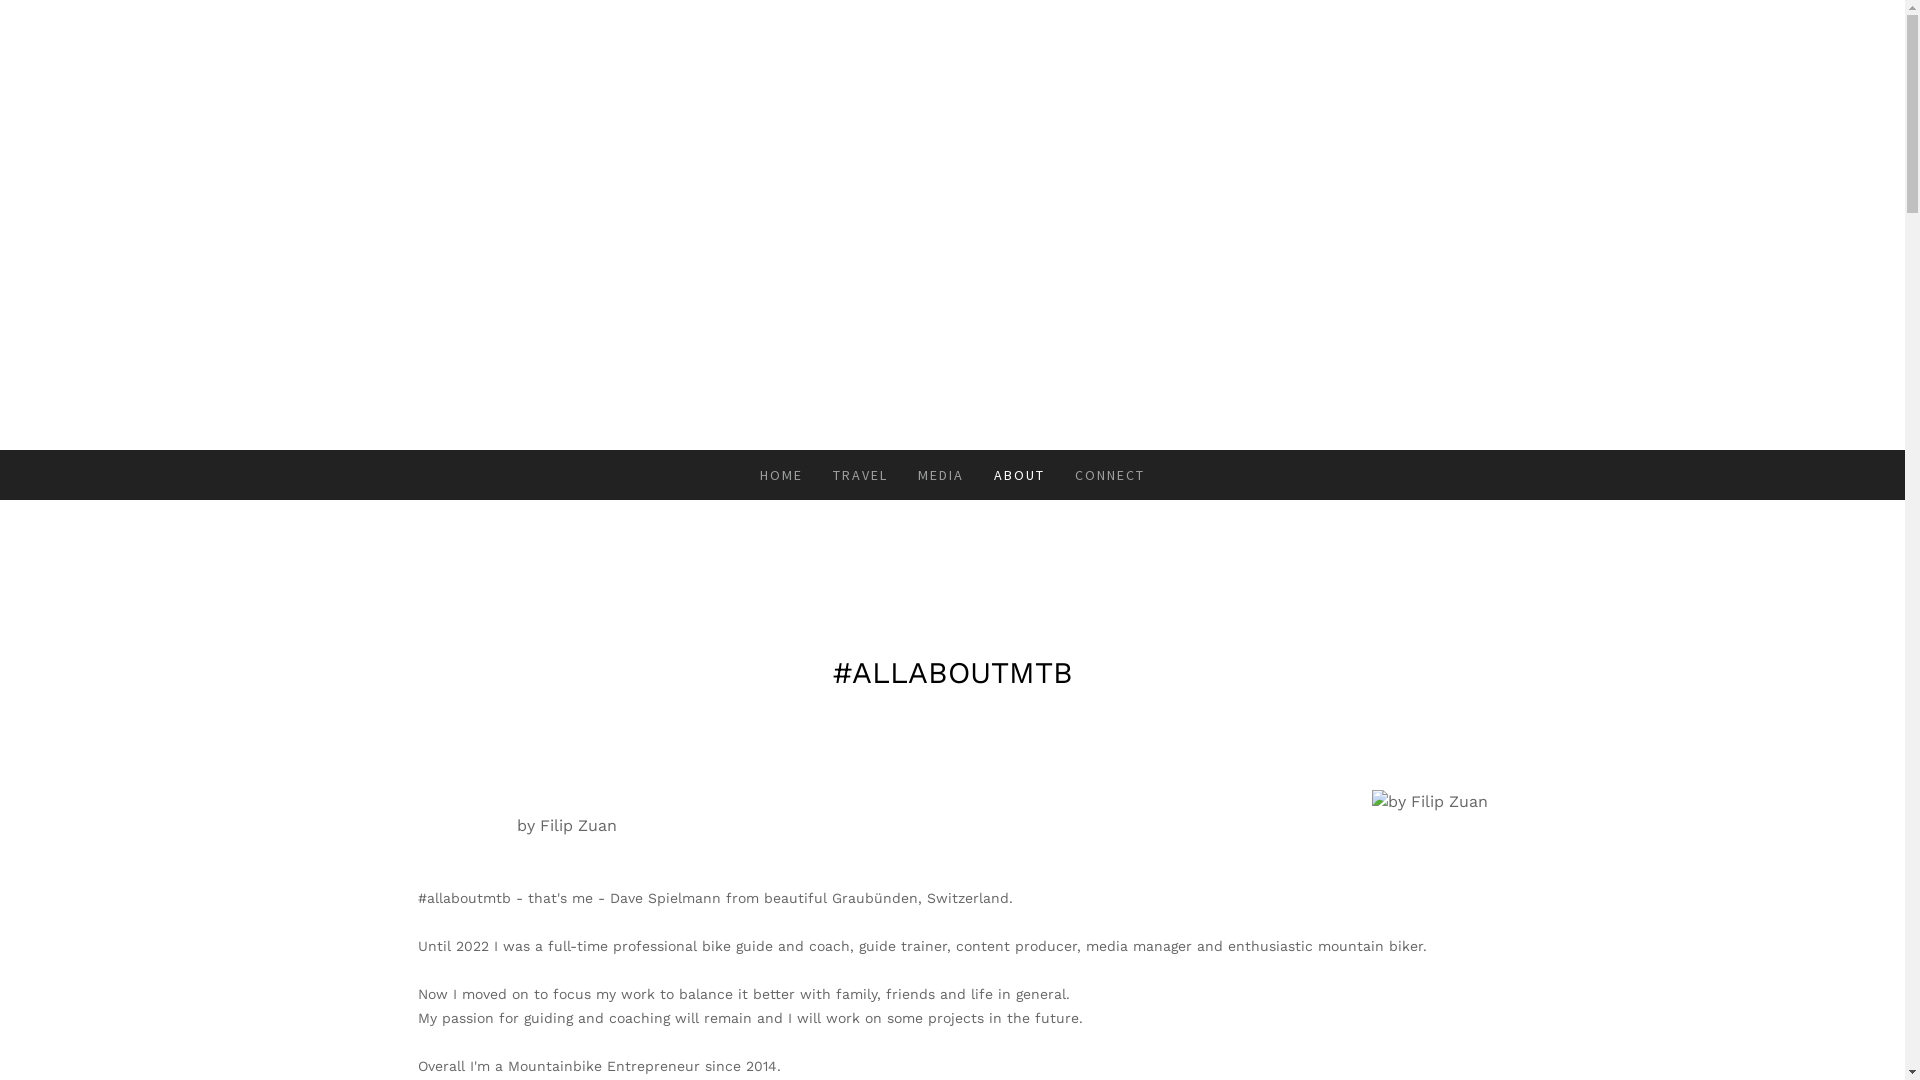  Describe the element at coordinates (782, 475) in the screenshot. I see `HOME` at that location.